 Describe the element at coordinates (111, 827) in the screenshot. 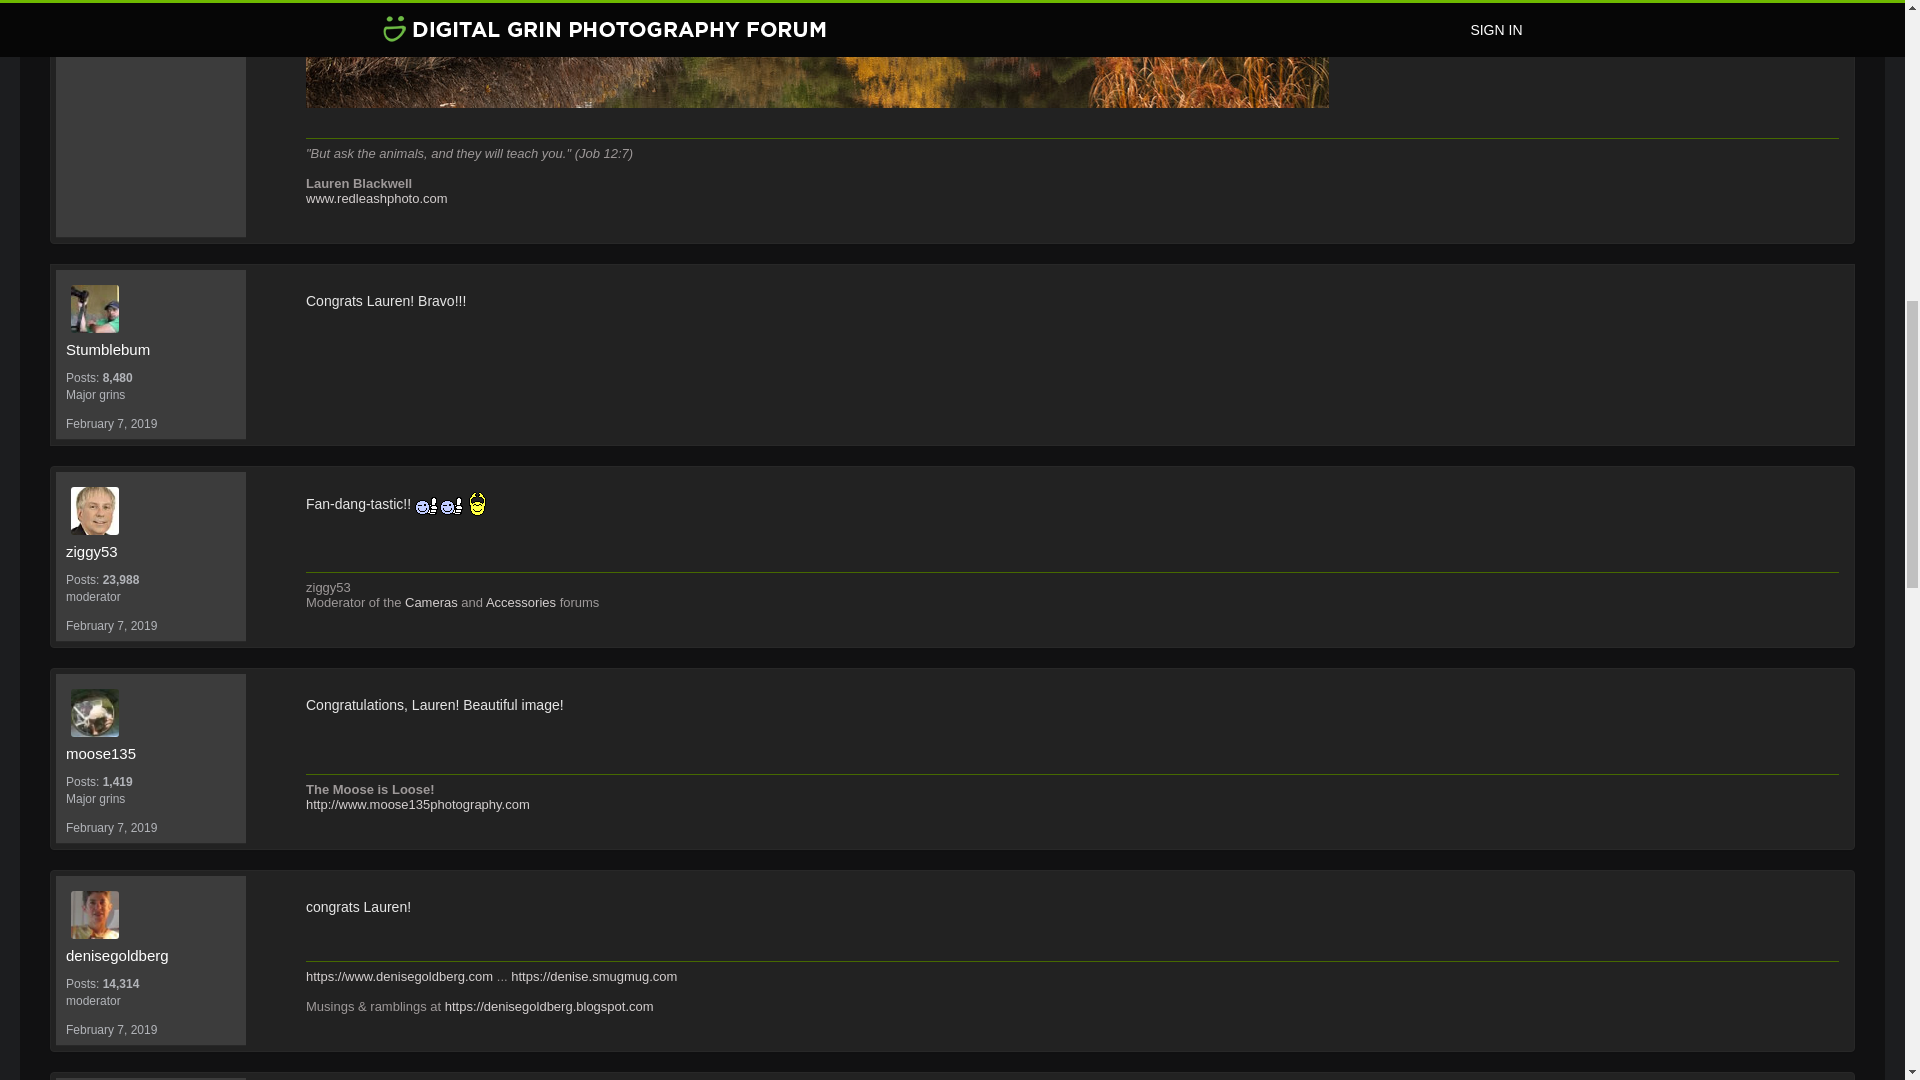

I see `February 7, 2019` at that location.